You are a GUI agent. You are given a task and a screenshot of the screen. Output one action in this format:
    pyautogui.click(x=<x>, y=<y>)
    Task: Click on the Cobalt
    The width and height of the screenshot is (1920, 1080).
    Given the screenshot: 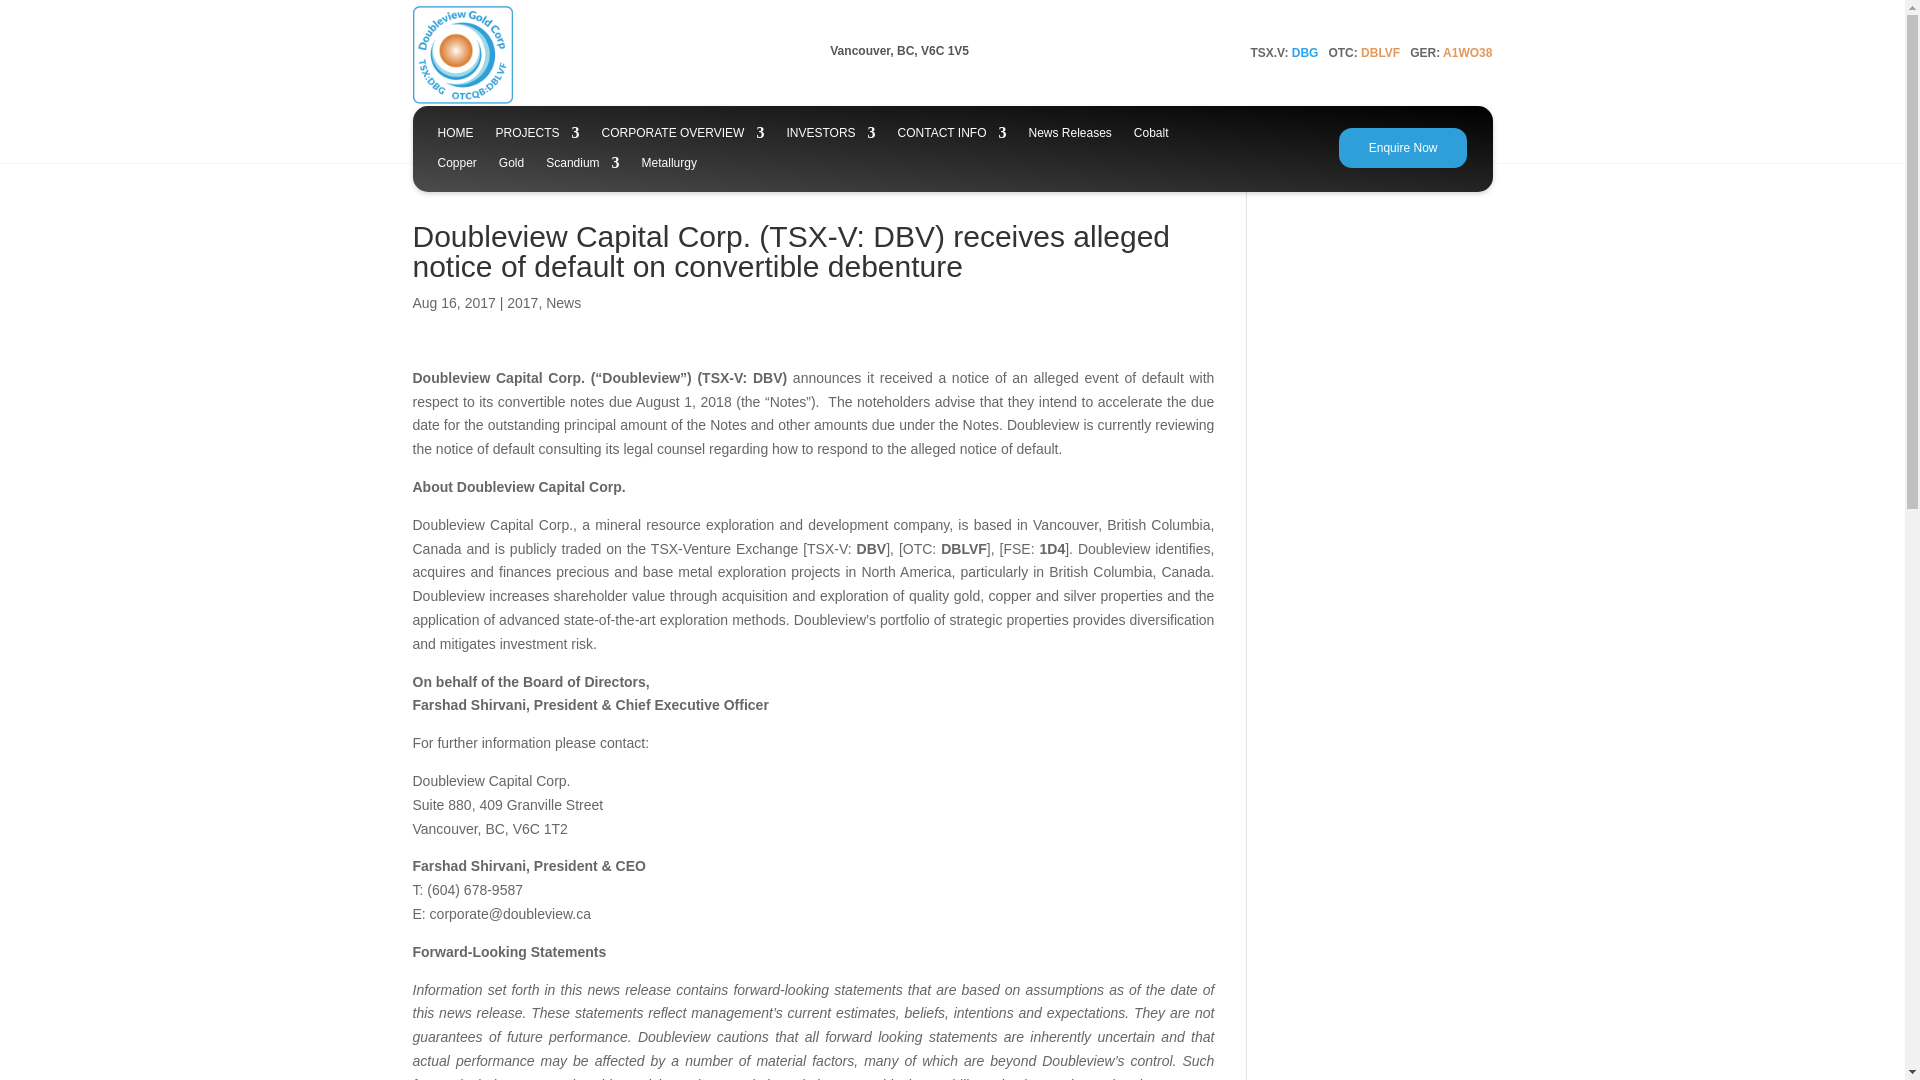 What is the action you would take?
    pyautogui.click(x=1152, y=136)
    